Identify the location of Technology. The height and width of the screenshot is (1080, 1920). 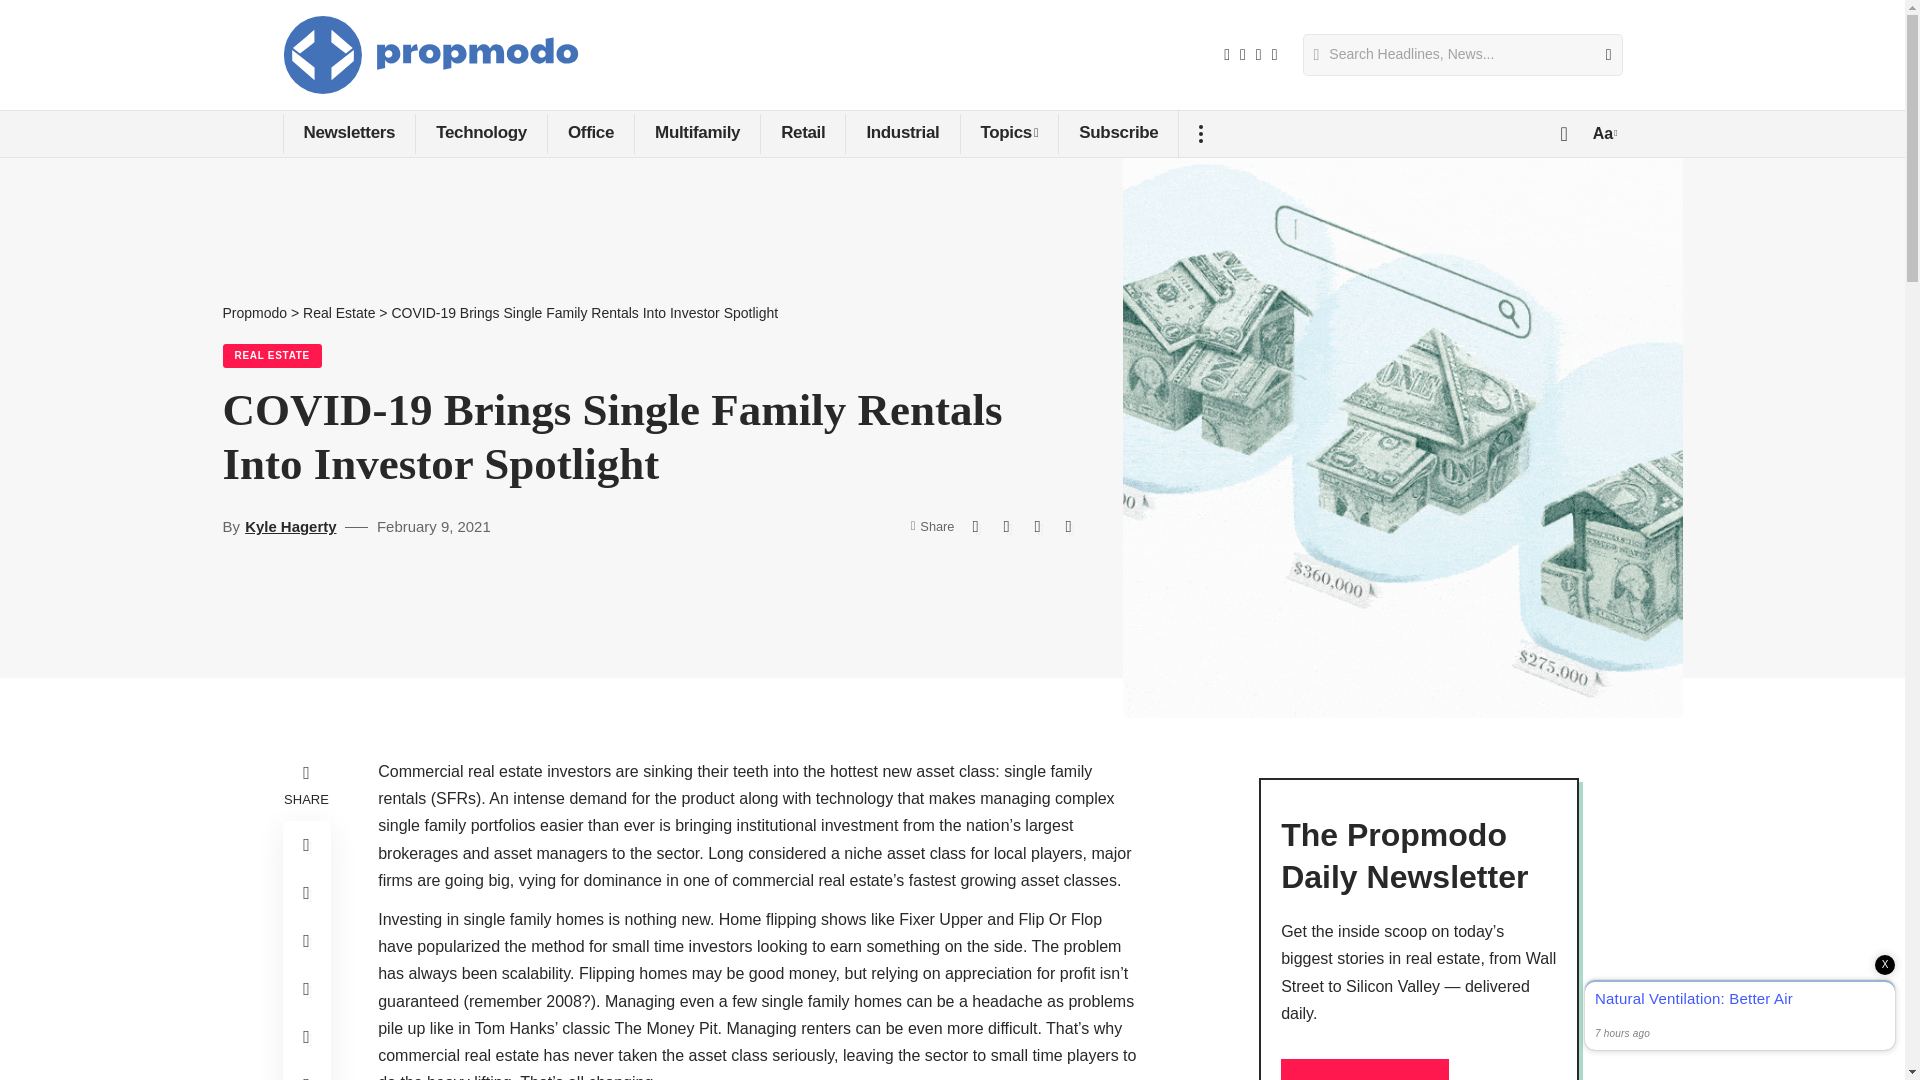
(480, 134).